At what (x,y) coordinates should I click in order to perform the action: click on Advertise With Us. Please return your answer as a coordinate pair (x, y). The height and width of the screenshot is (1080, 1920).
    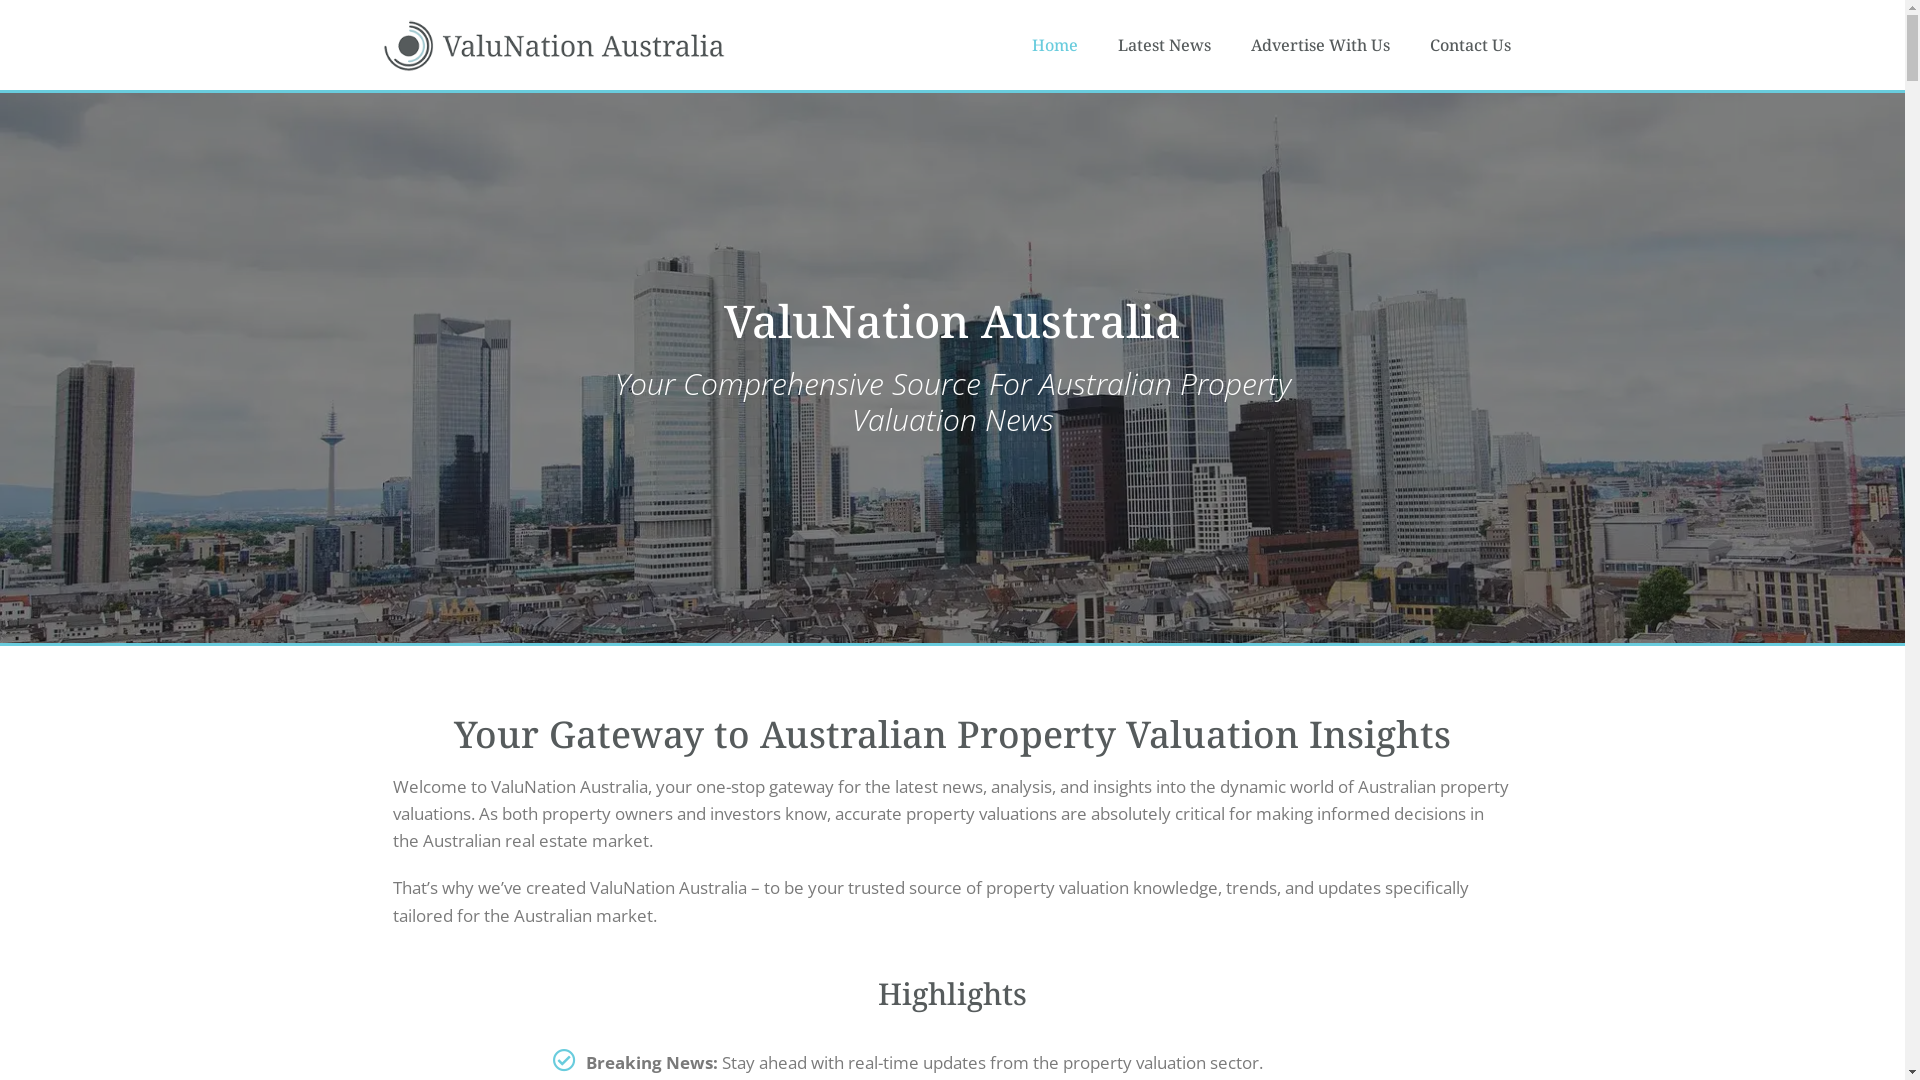
    Looking at the image, I should click on (1320, 45).